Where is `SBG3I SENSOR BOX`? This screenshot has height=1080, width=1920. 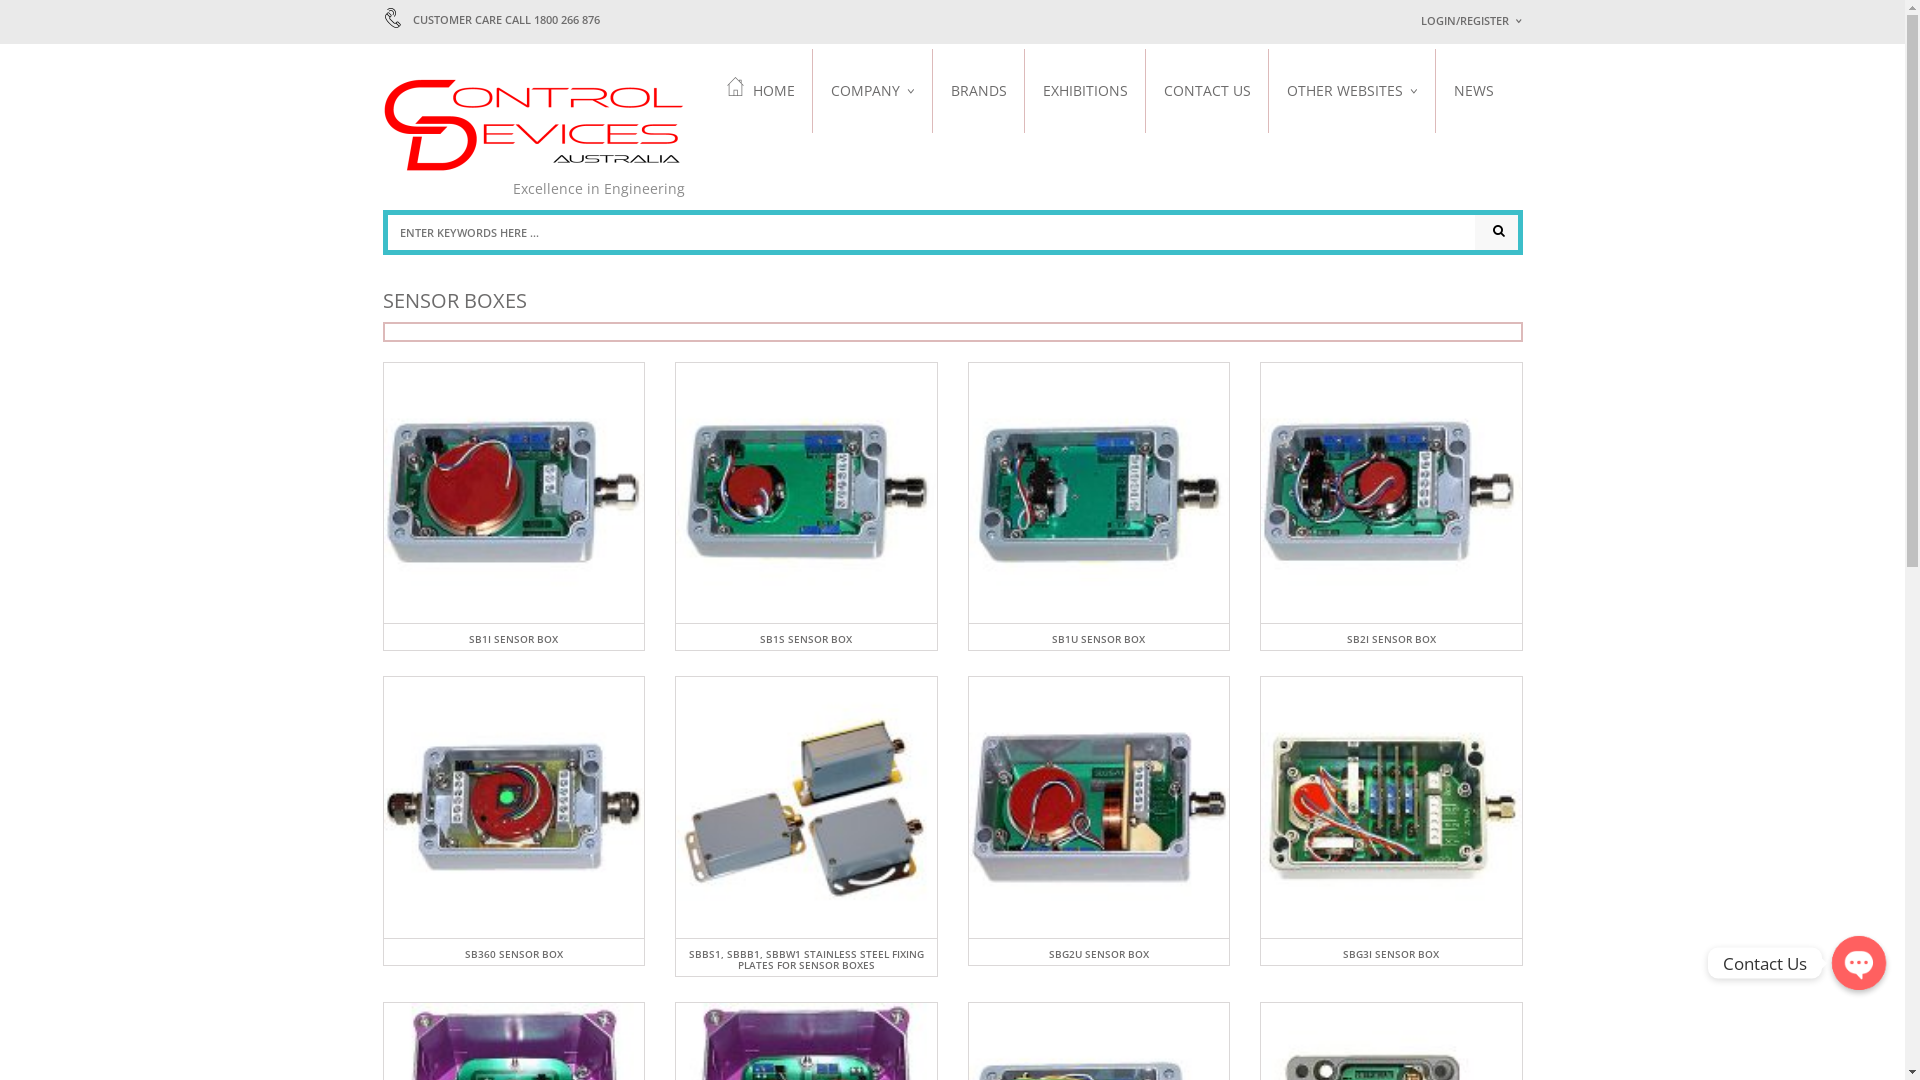 SBG3I SENSOR BOX is located at coordinates (1391, 954).